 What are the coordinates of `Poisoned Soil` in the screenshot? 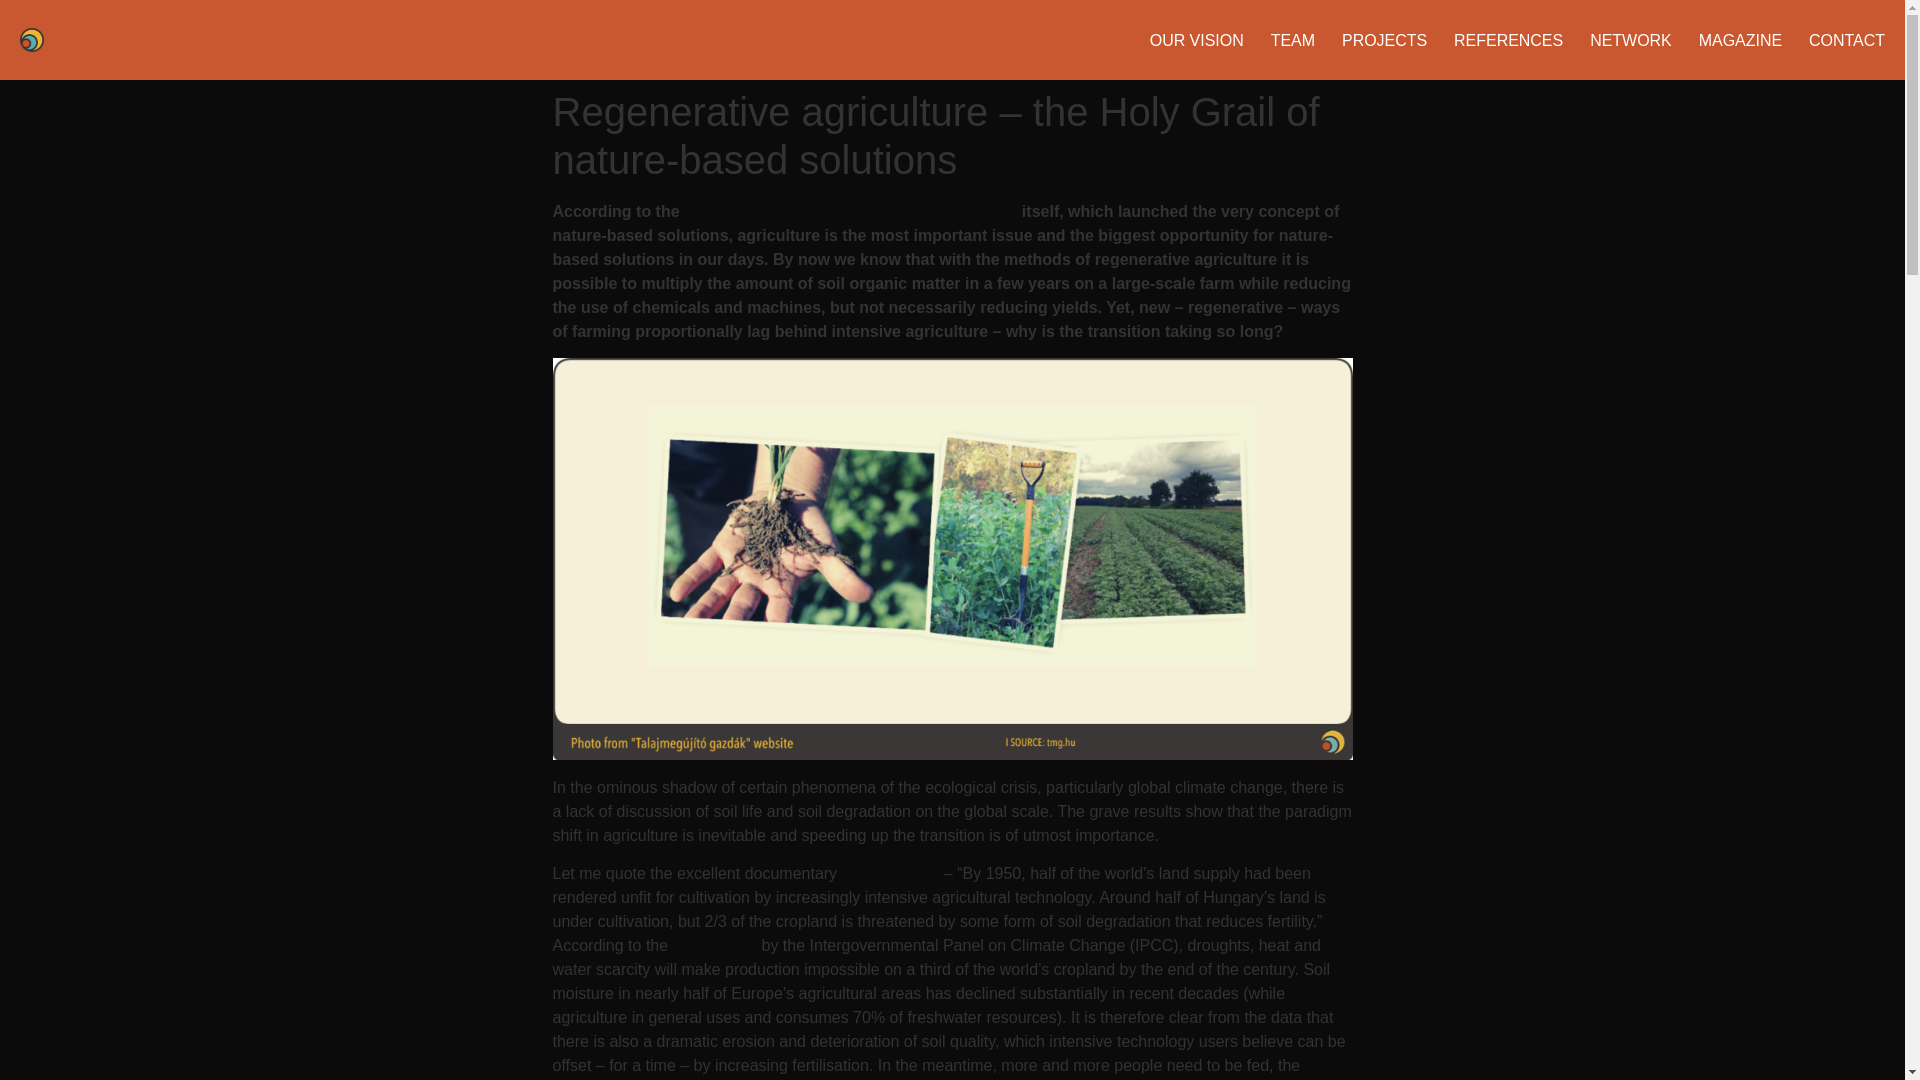 It's located at (891, 874).